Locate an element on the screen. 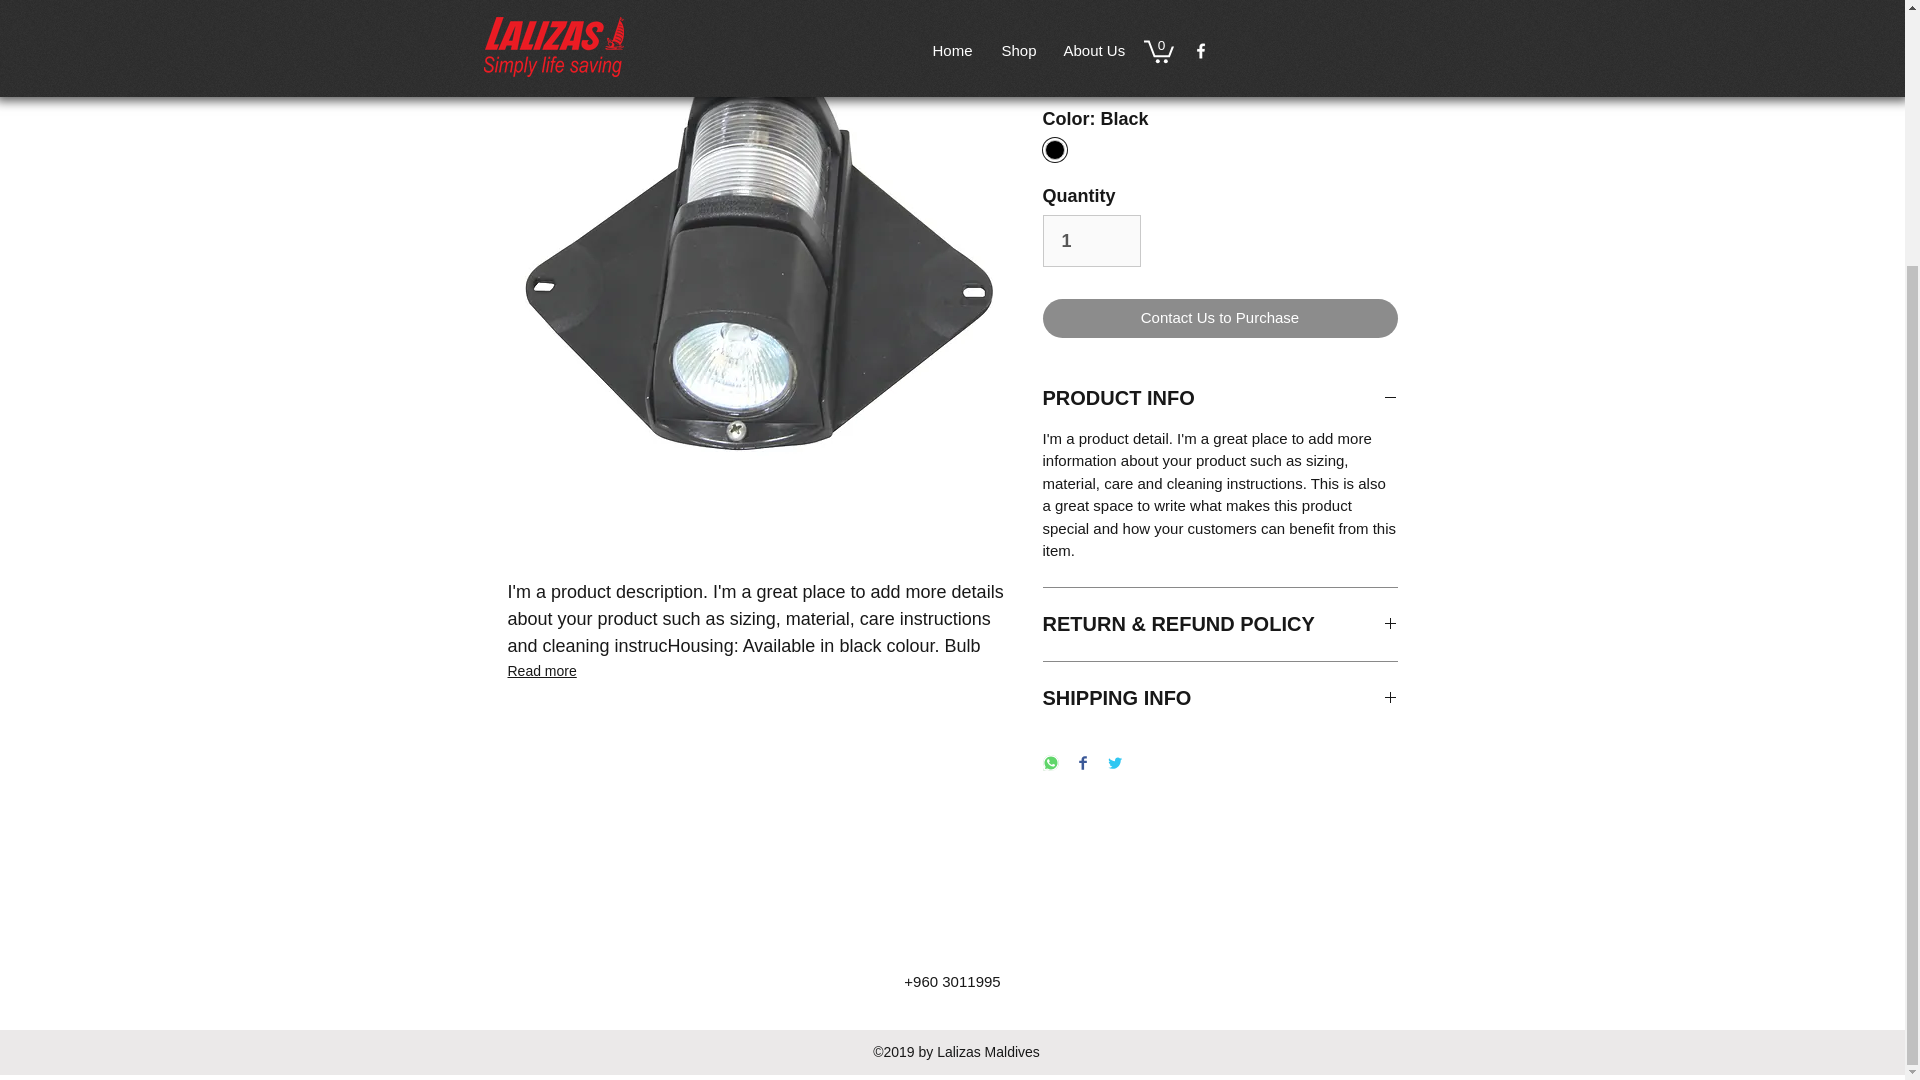  SHIPPING INFO is located at coordinates (1220, 698).